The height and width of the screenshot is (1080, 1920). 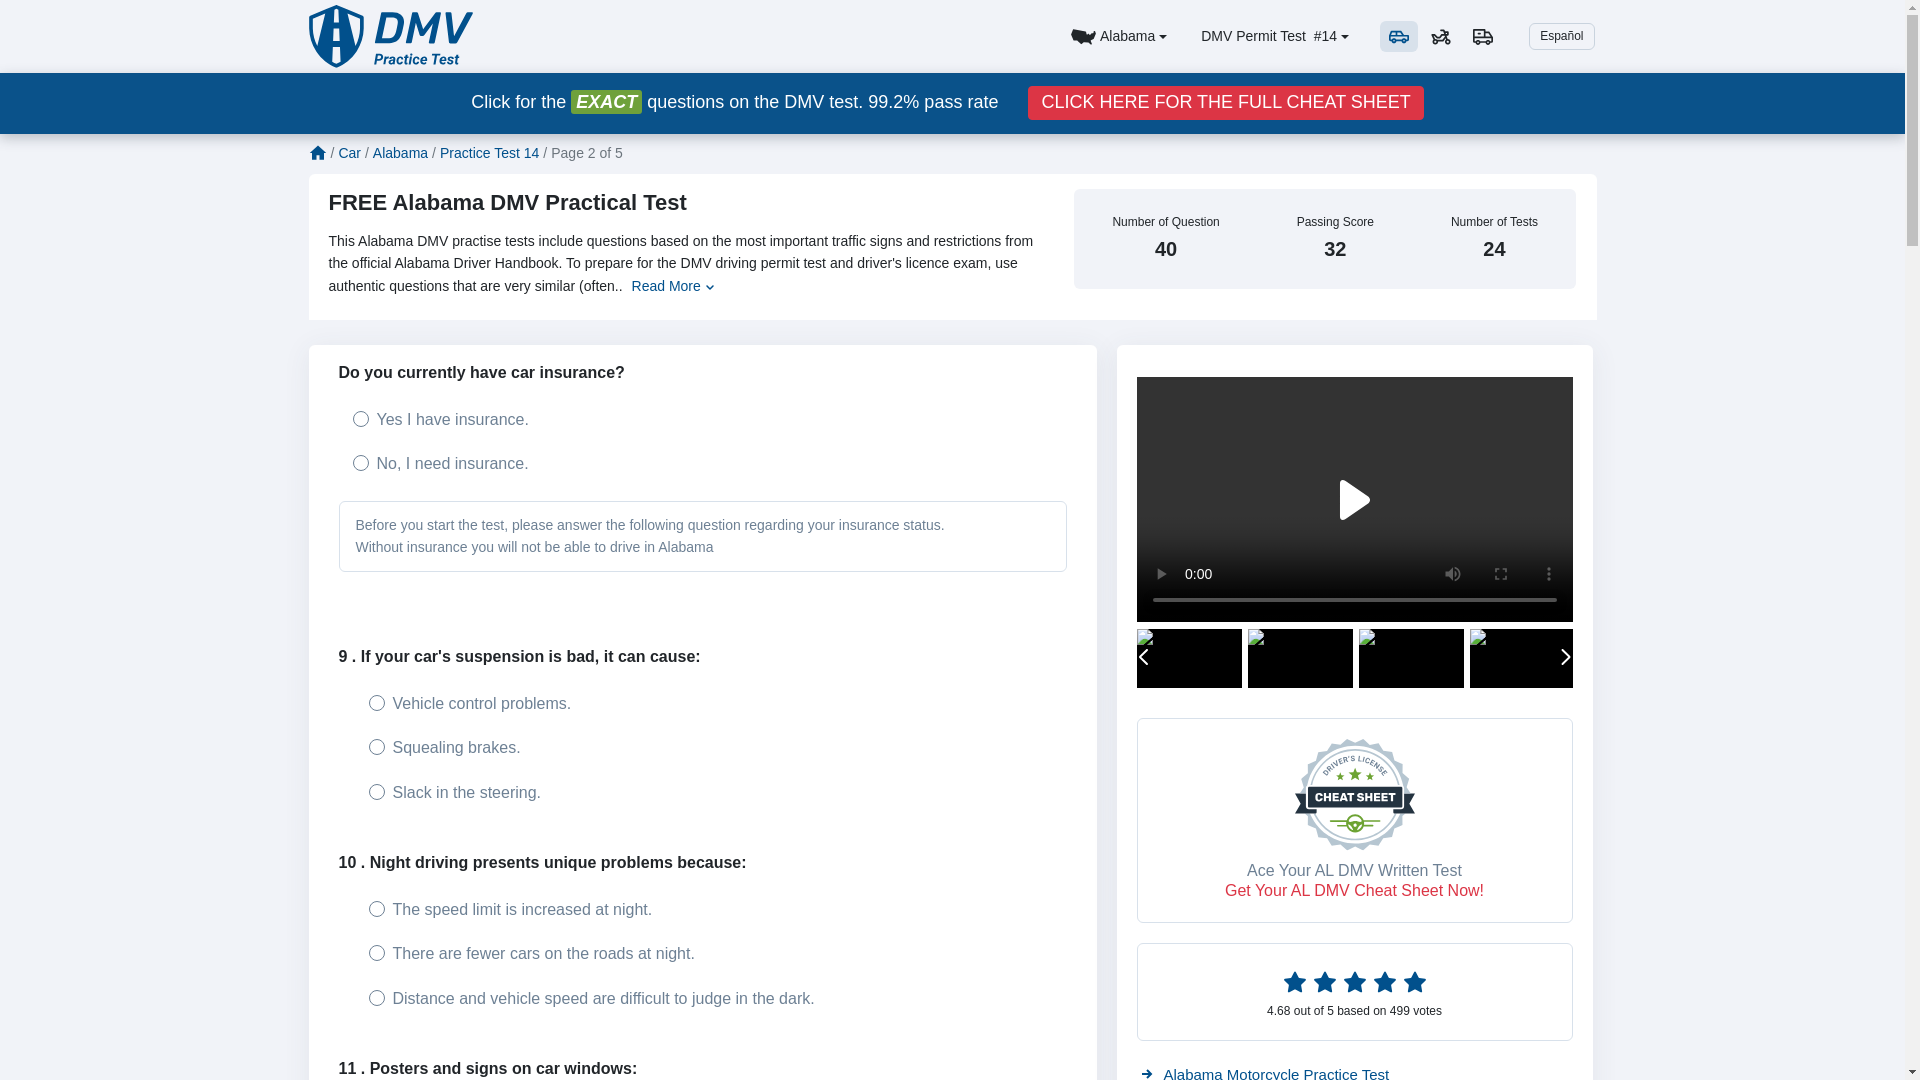 I want to click on Alabama, so click(x=1118, y=37).